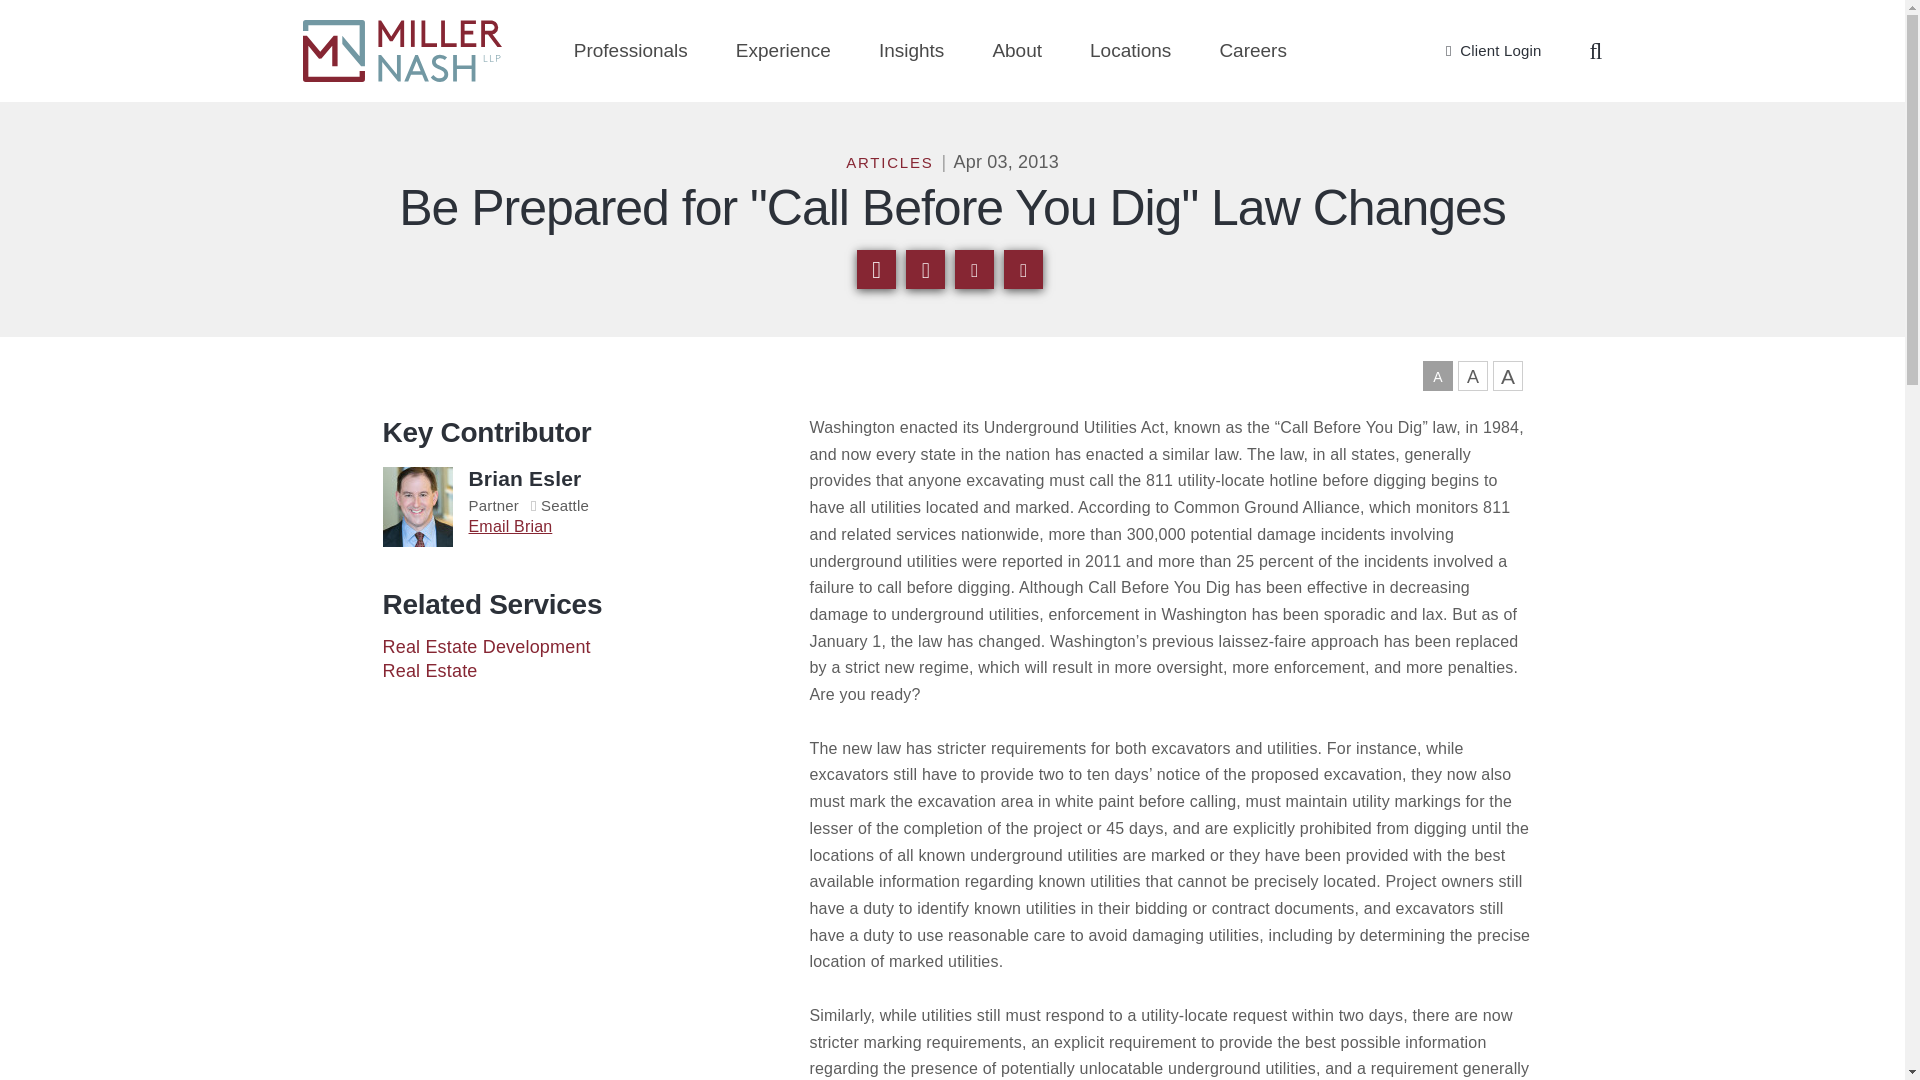 The image size is (1920, 1080). Describe the element at coordinates (1436, 375) in the screenshot. I see `Adjust Text Size - Normal` at that location.